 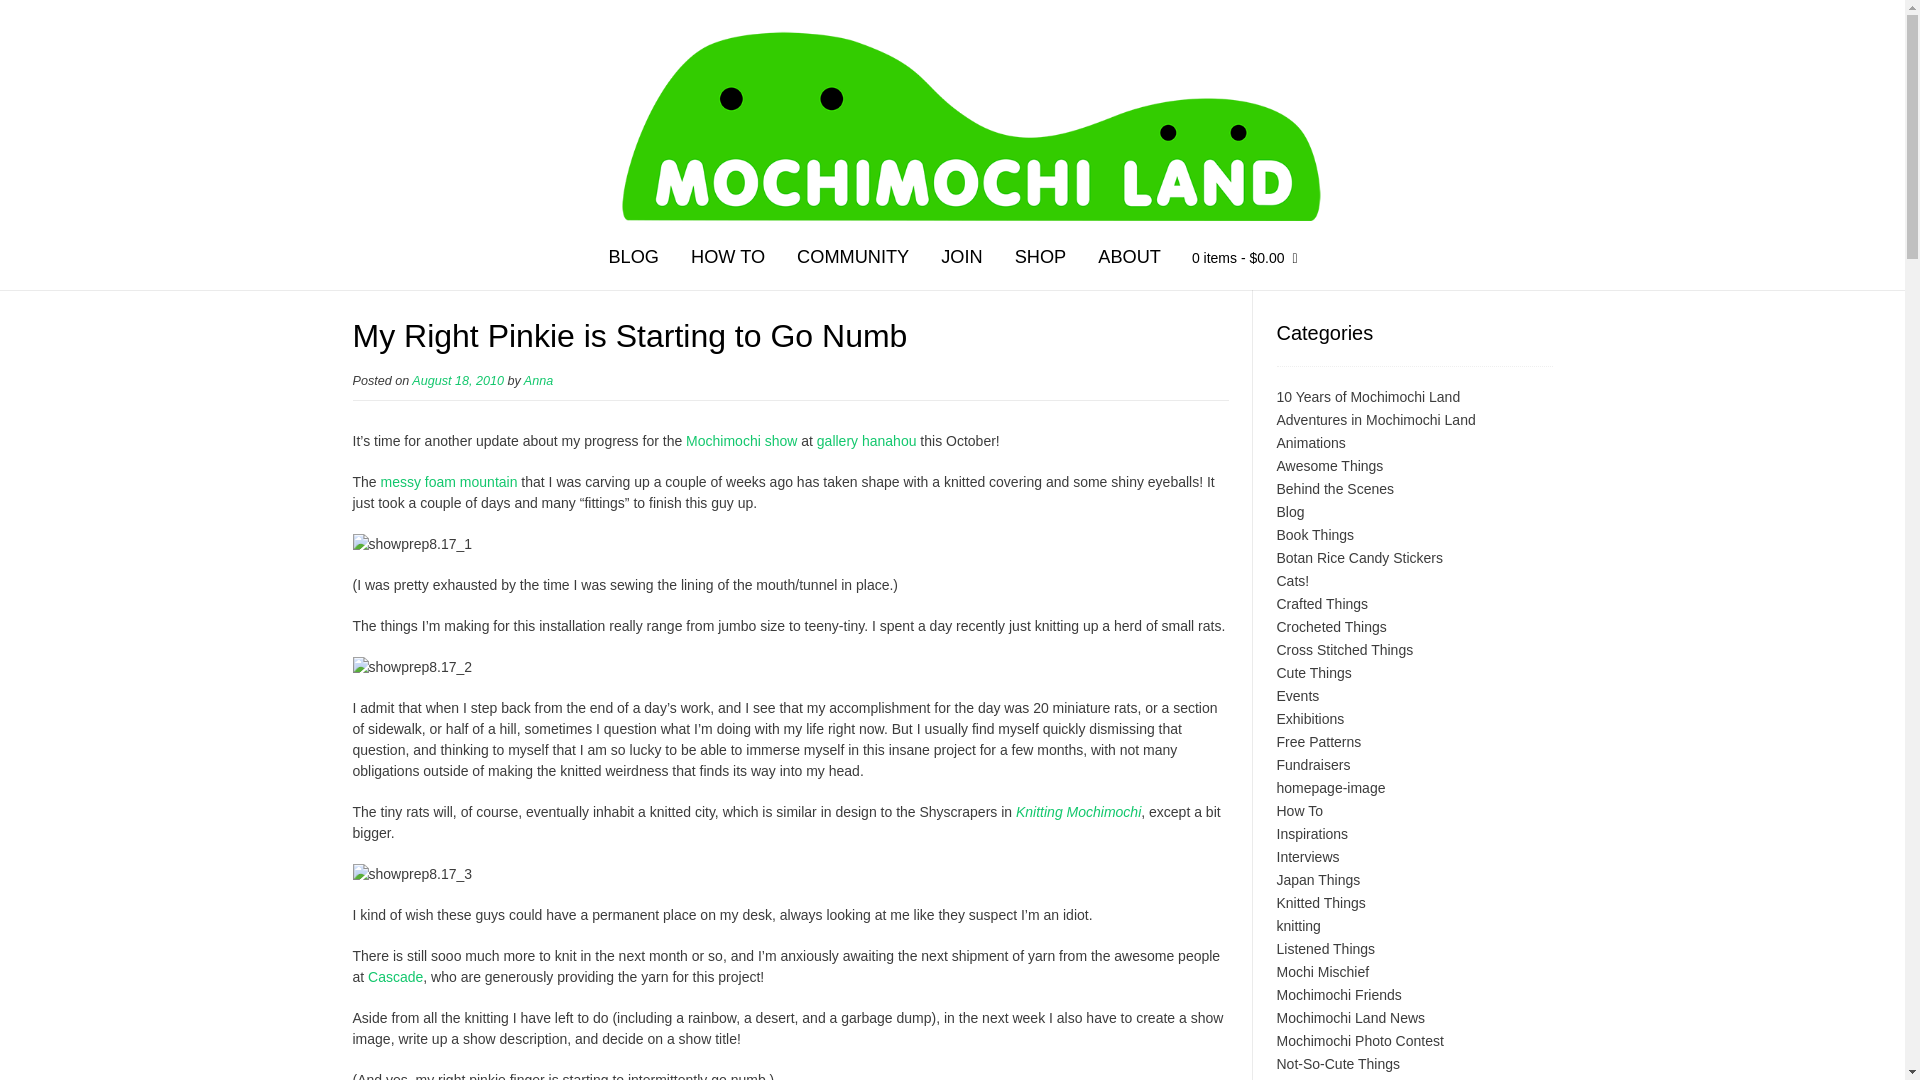 What do you see at coordinates (1244, 261) in the screenshot?
I see `View your shopping cart` at bounding box center [1244, 261].